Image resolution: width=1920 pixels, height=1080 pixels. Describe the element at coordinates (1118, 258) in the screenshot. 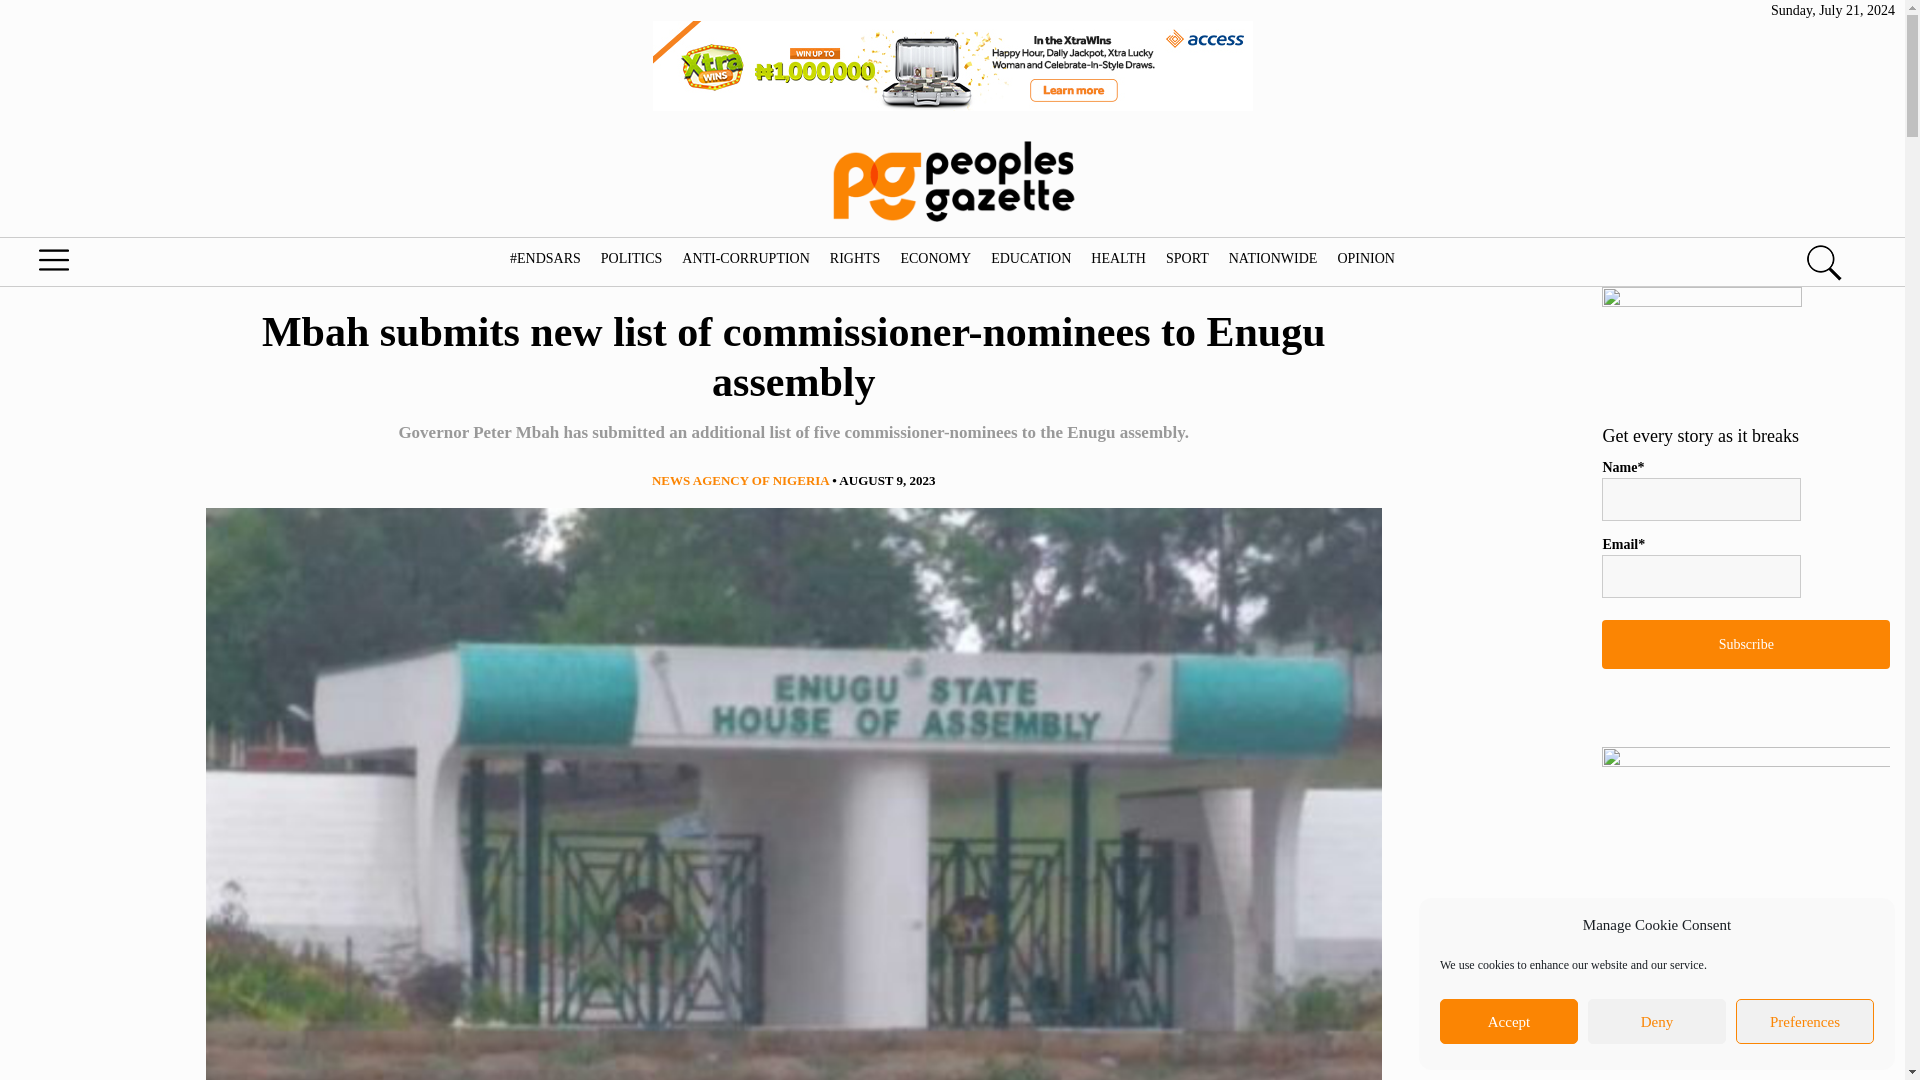

I see `HEALTH` at that location.